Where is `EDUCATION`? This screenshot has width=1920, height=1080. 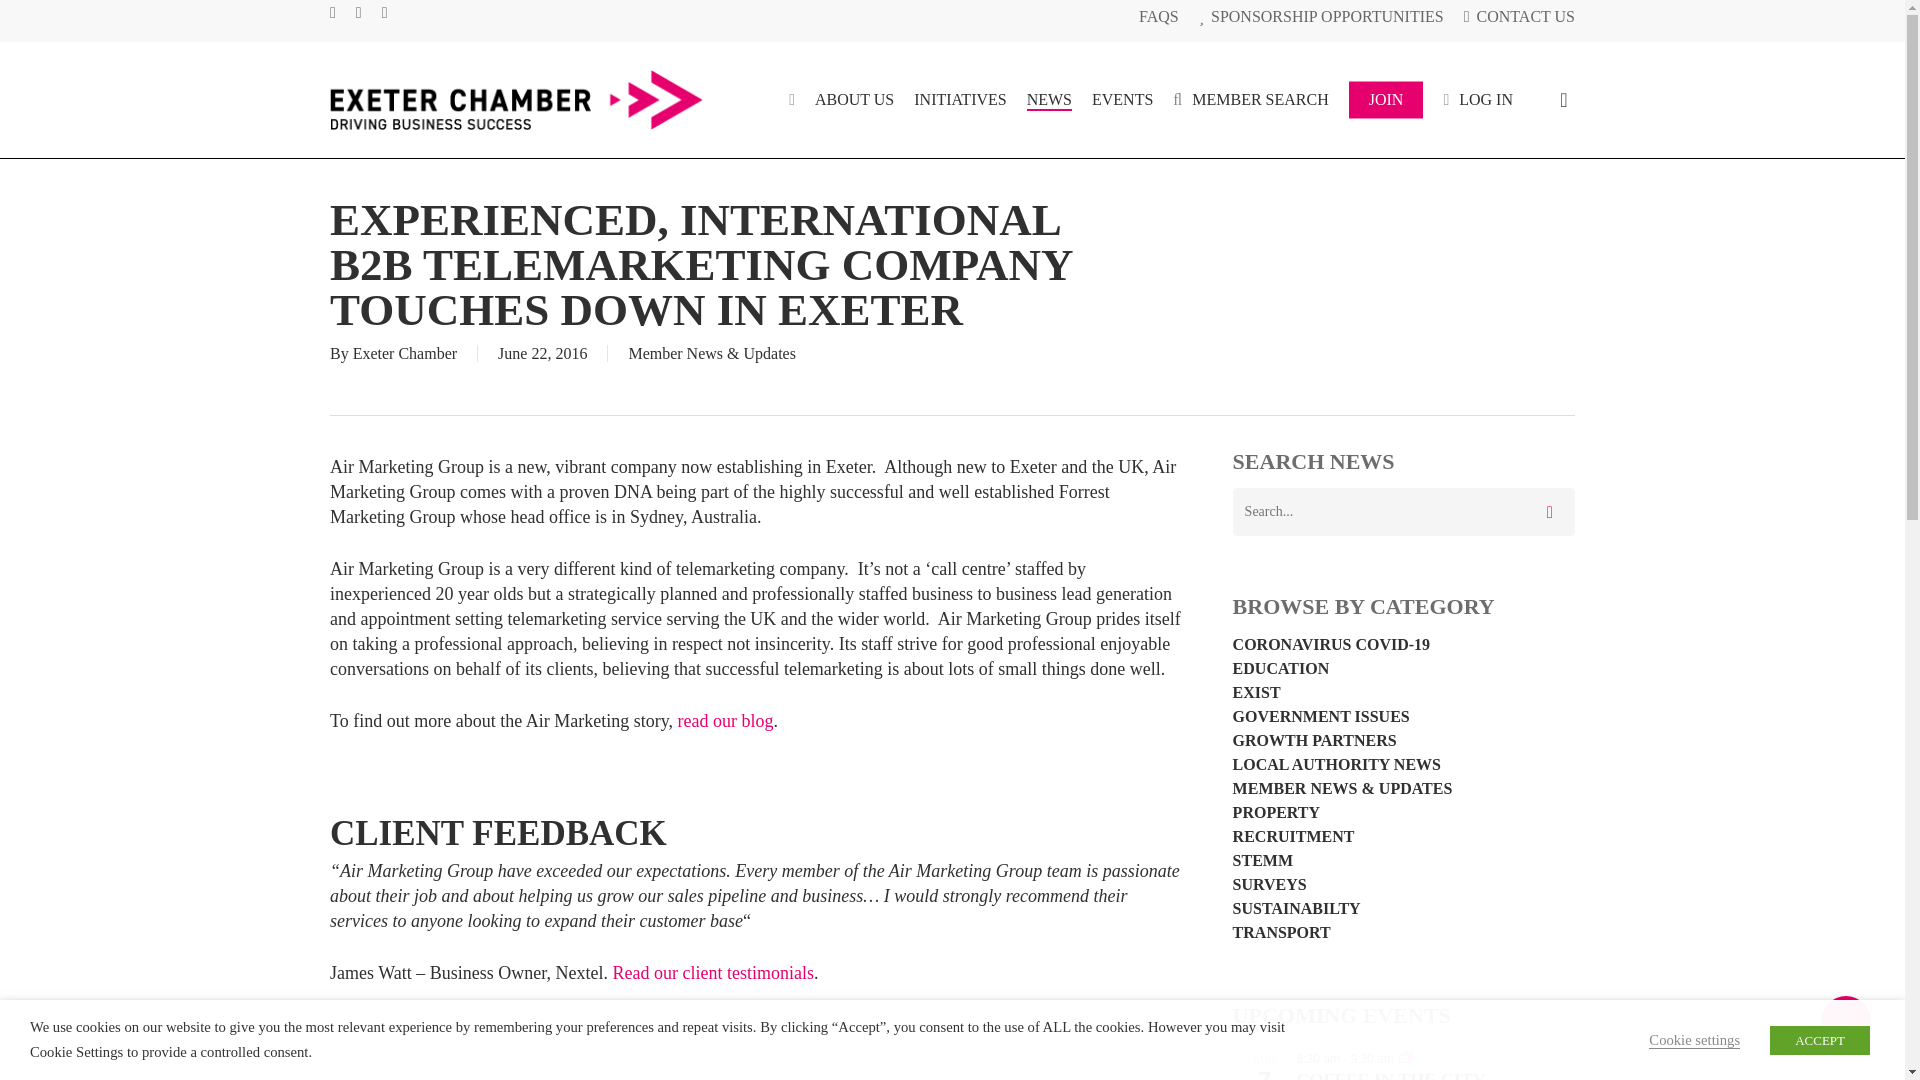
EDUCATION is located at coordinates (1403, 668).